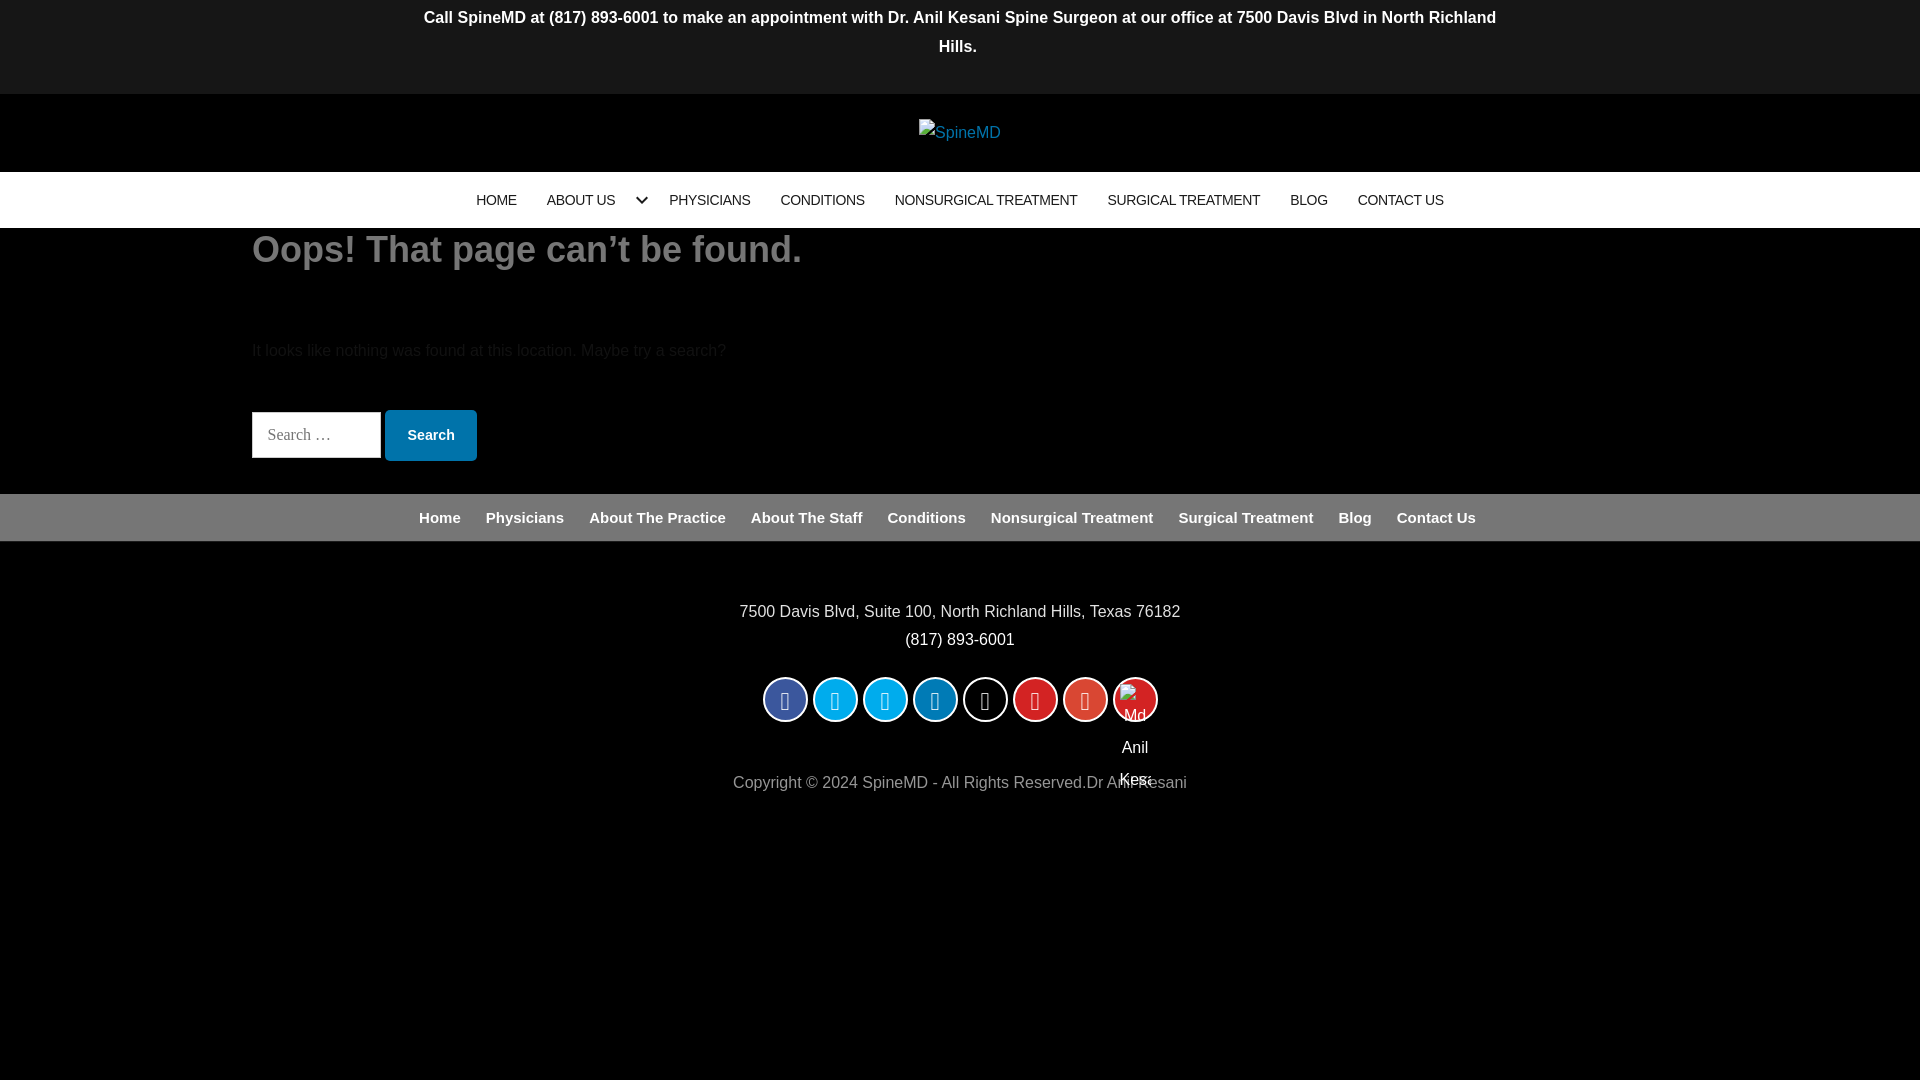 This screenshot has width=1920, height=1080. Describe the element at coordinates (657, 518) in the screenshot. I see `About The Practice` at that location.